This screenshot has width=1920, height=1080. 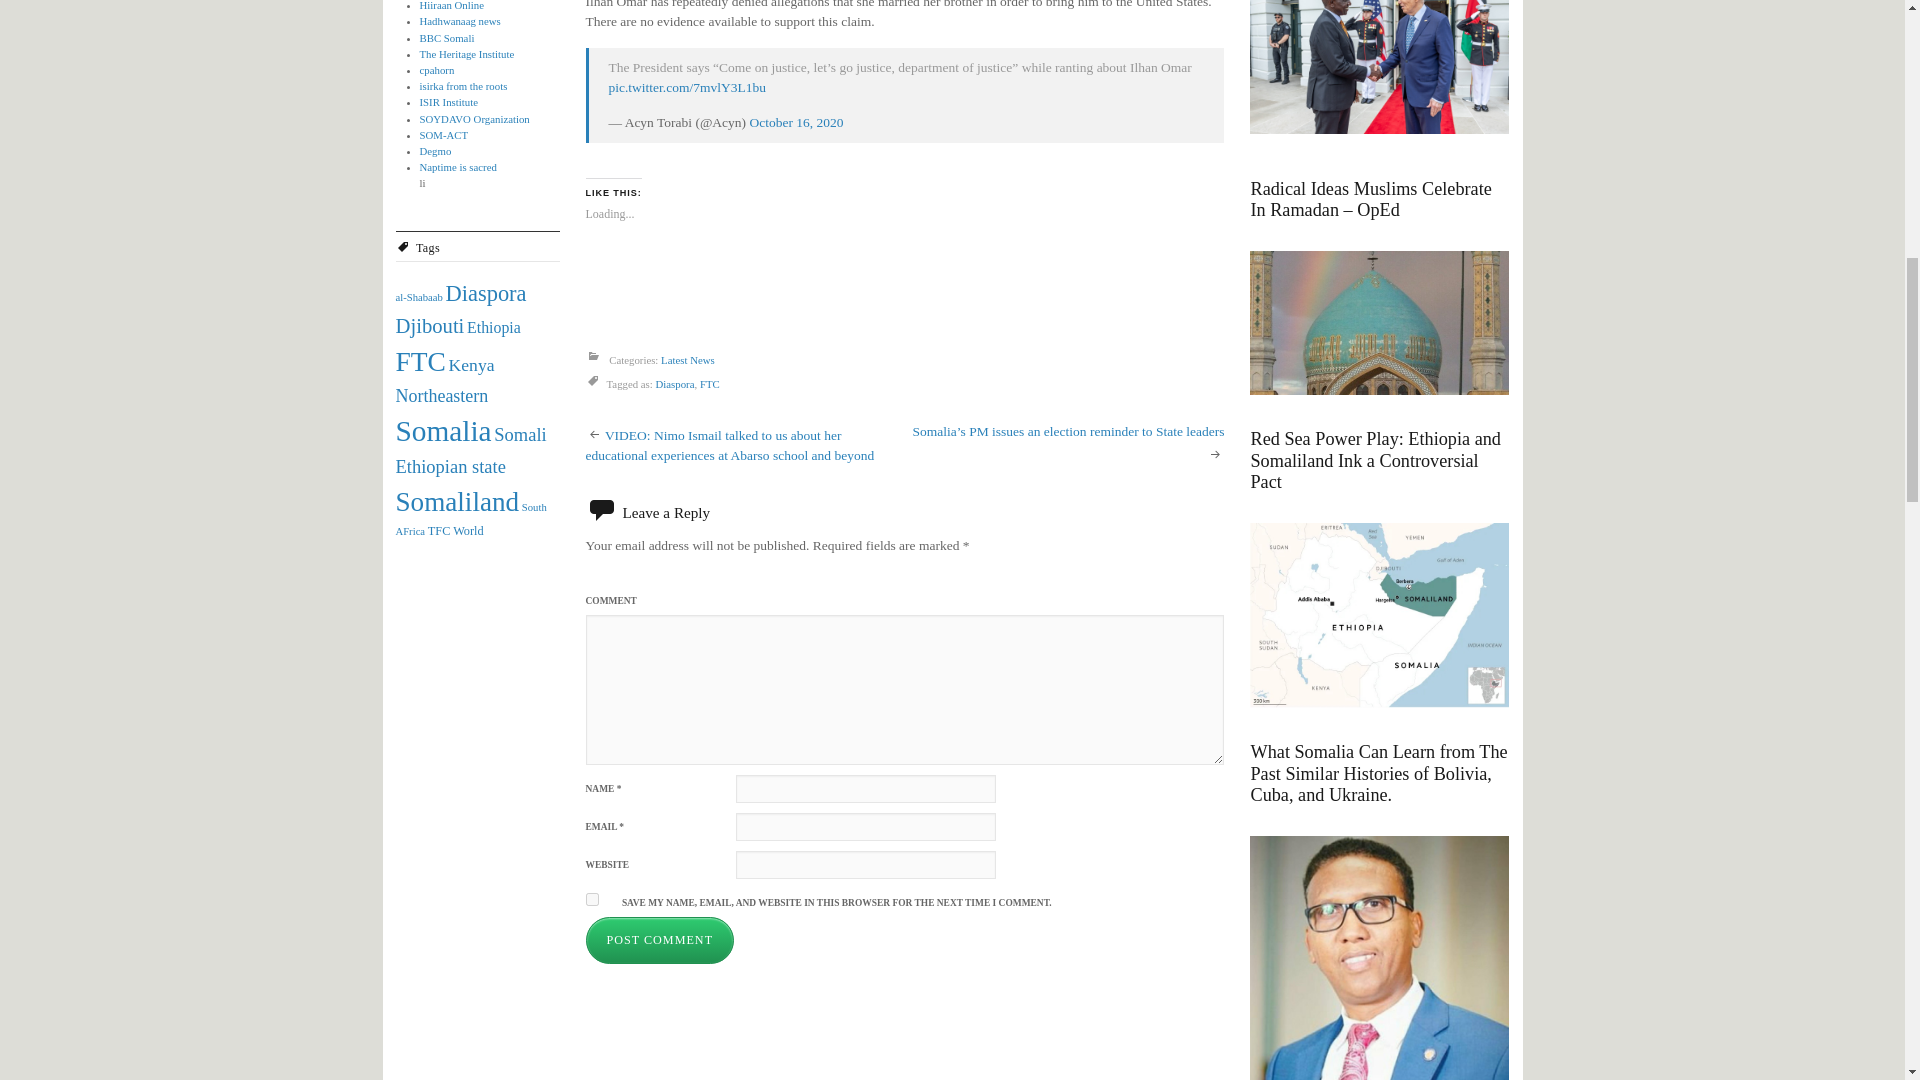 What do you see at coordinates (440, 530) in the screenshot?
I see `TFC` at bounding box center [440, 530].